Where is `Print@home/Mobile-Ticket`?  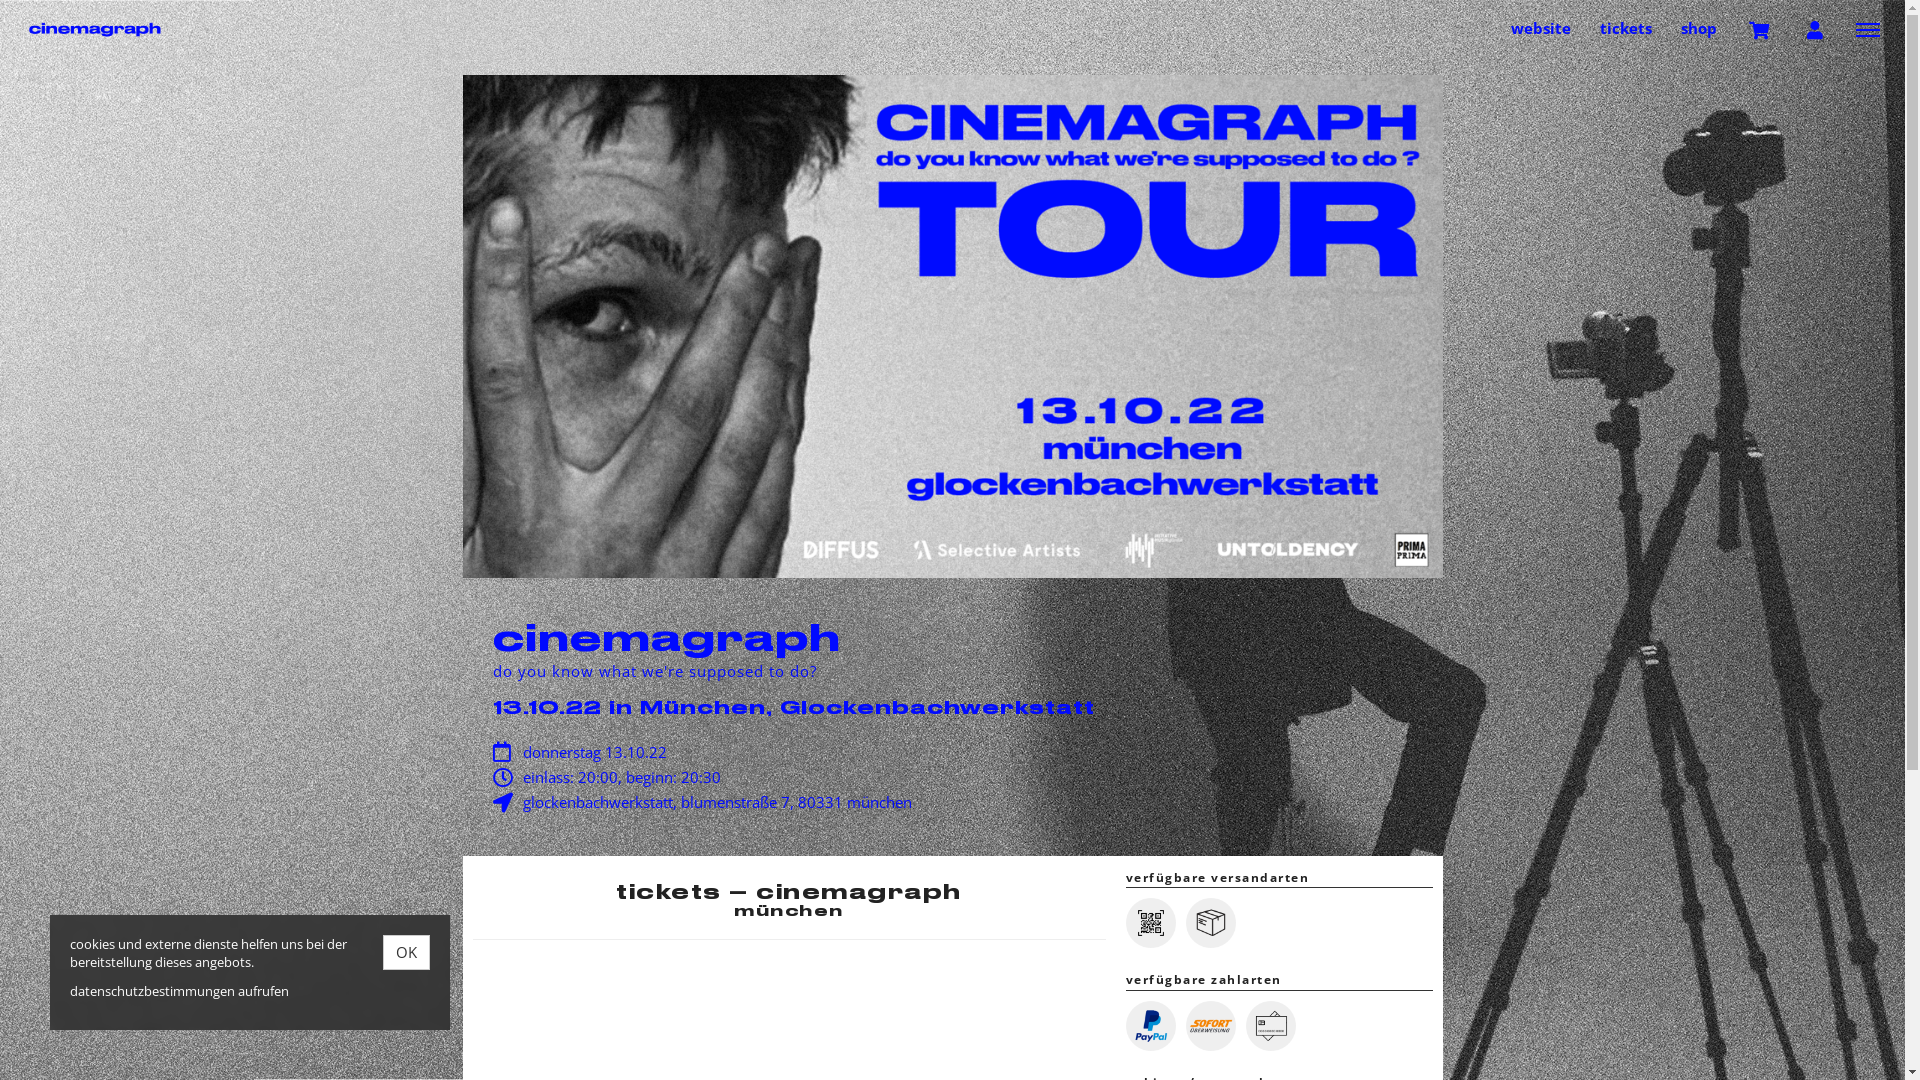
Print@home/Mobile-Ticket is located at coordinates (1151, 923).